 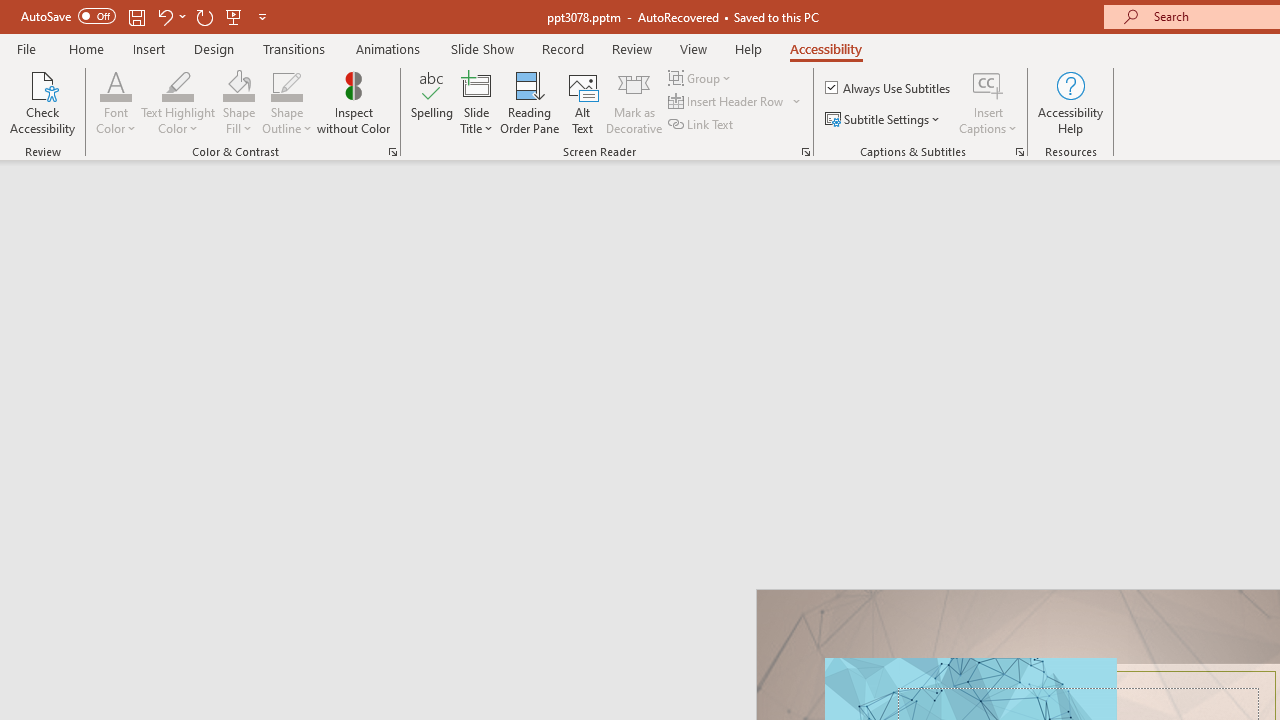 What do you see at coordinates (884, 120) in the screenshot?
I see `Subtitle Settings` at bounding box center [884, 120].